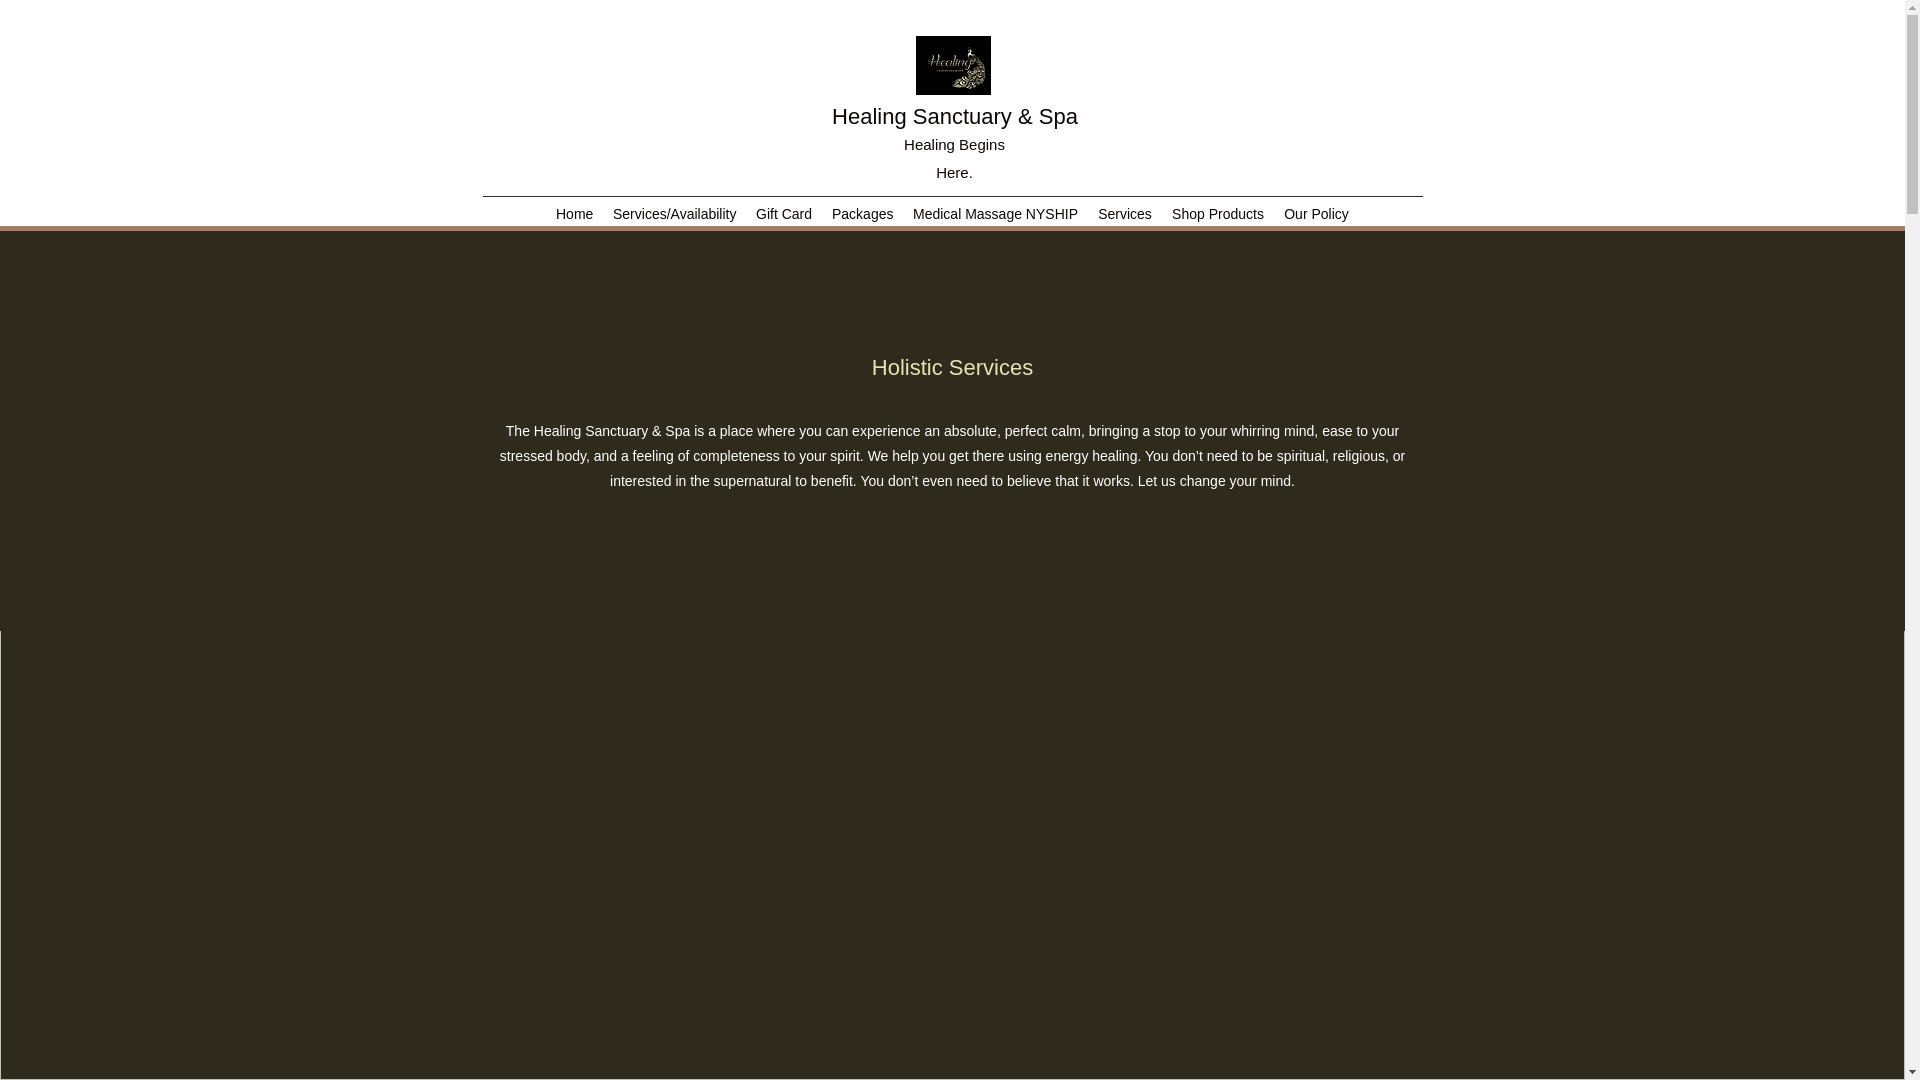  Describe the element at coordinates (1316, 213) in the screenshot. I see `Our Policy` at that location.